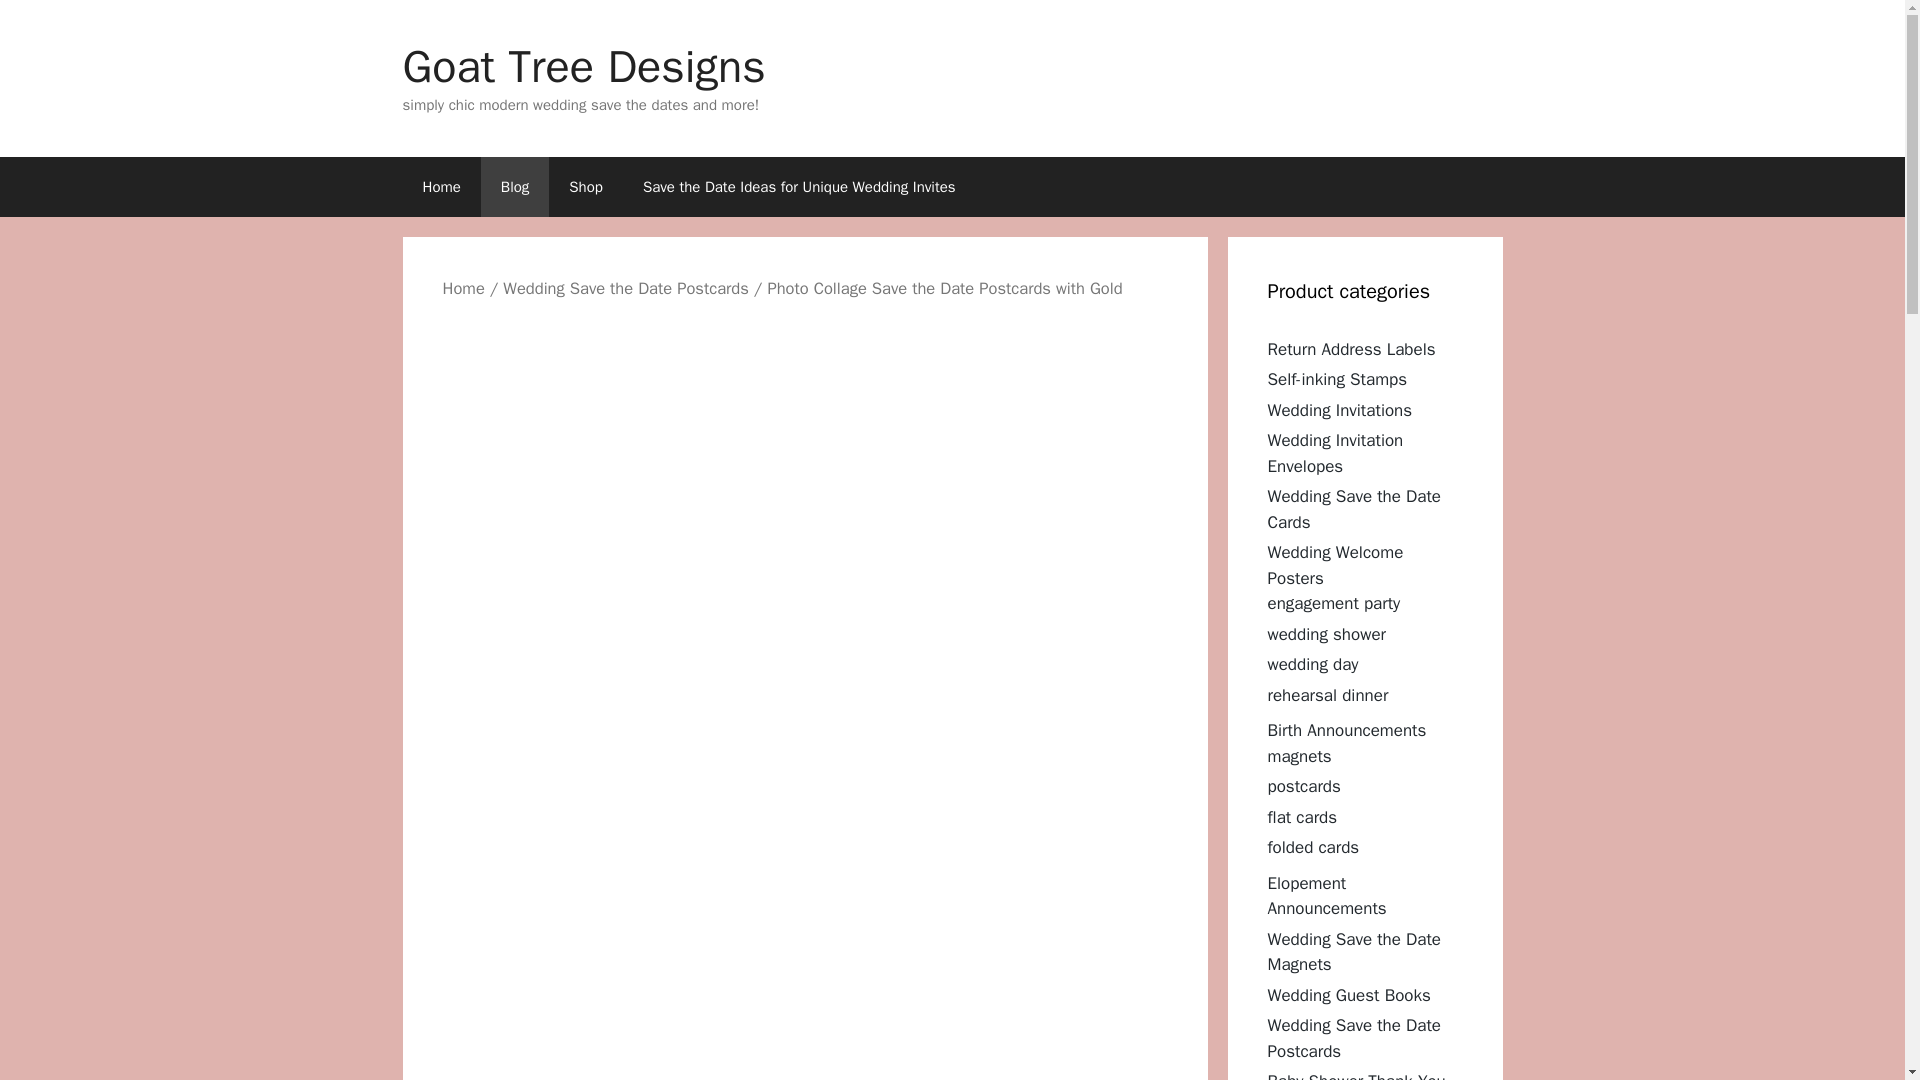 Image resolution: width=1920 pixels, height=1080 pixels. What do you see at coordinates (1346, 730) in the screenshot?
I see `Birth Announcements` at bounding box center [1346, 730].